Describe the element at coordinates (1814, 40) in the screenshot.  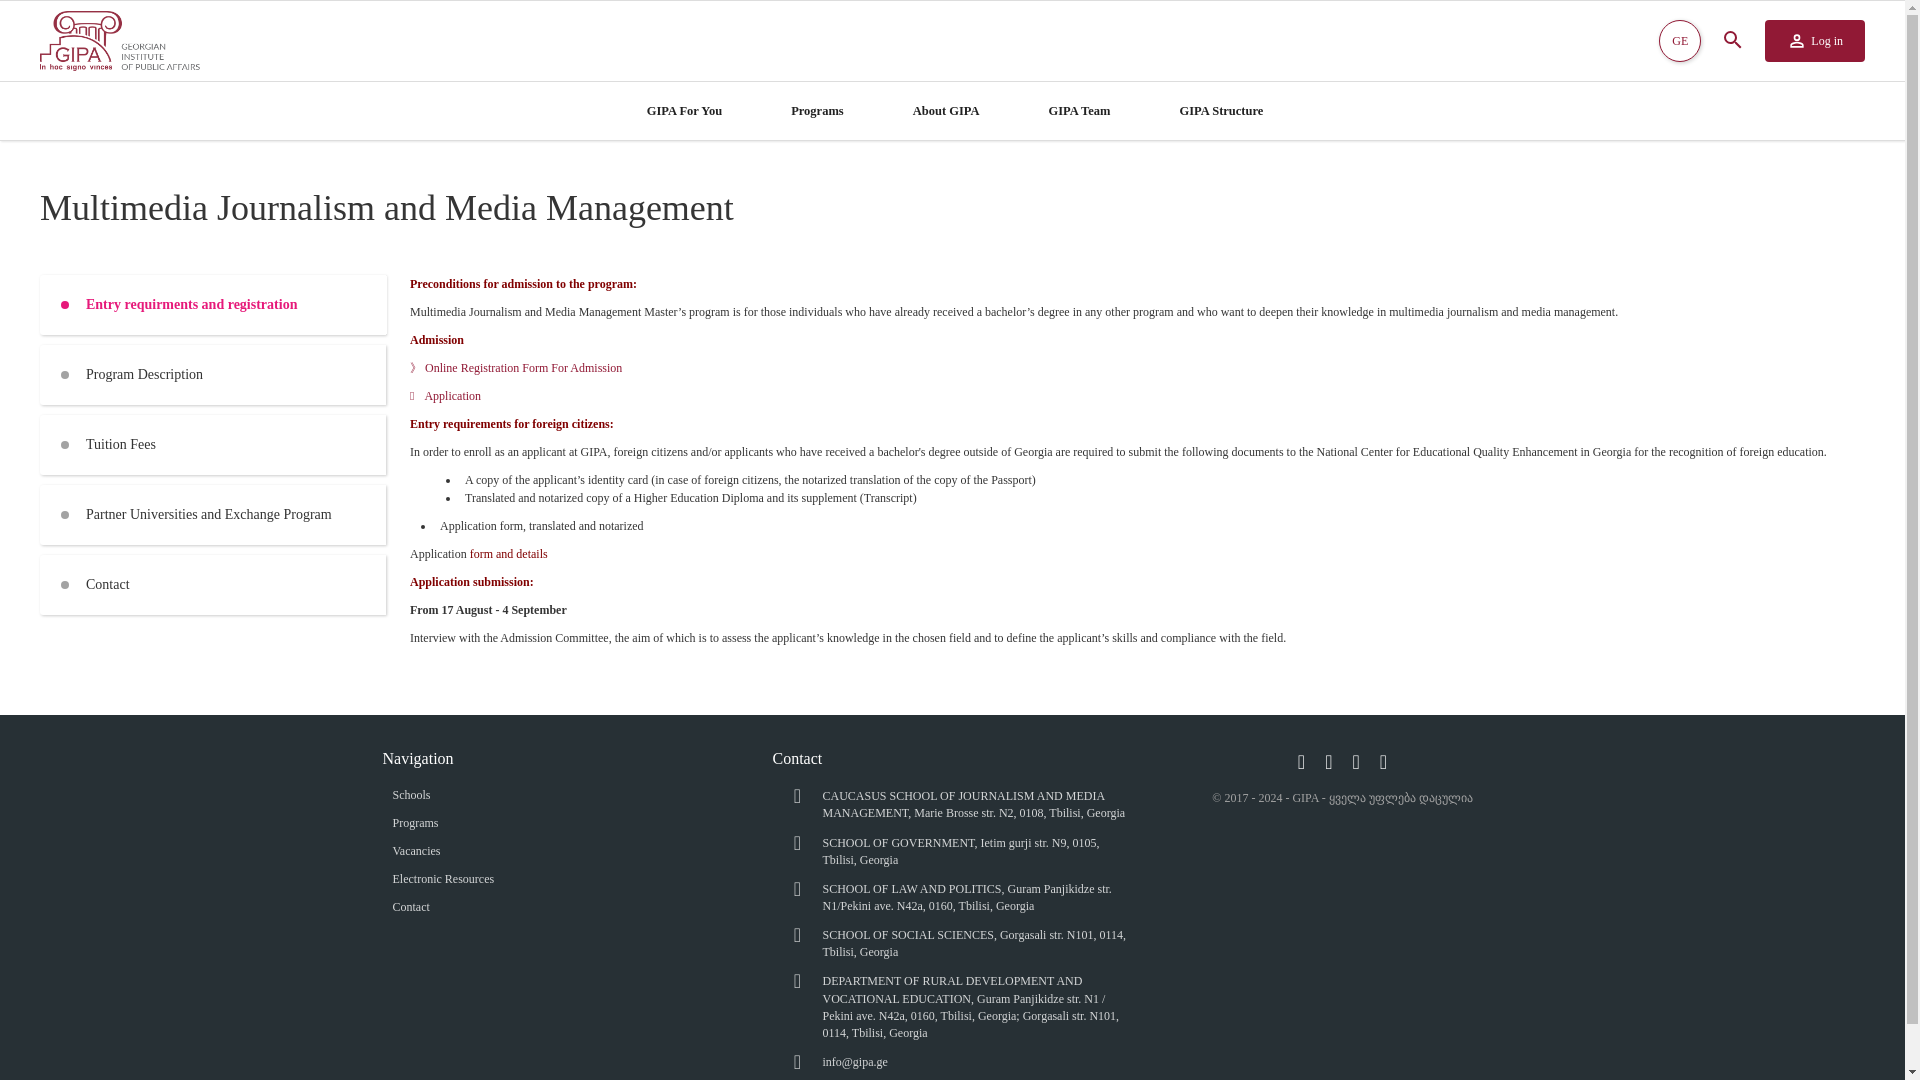
I see `Log in` at that location.